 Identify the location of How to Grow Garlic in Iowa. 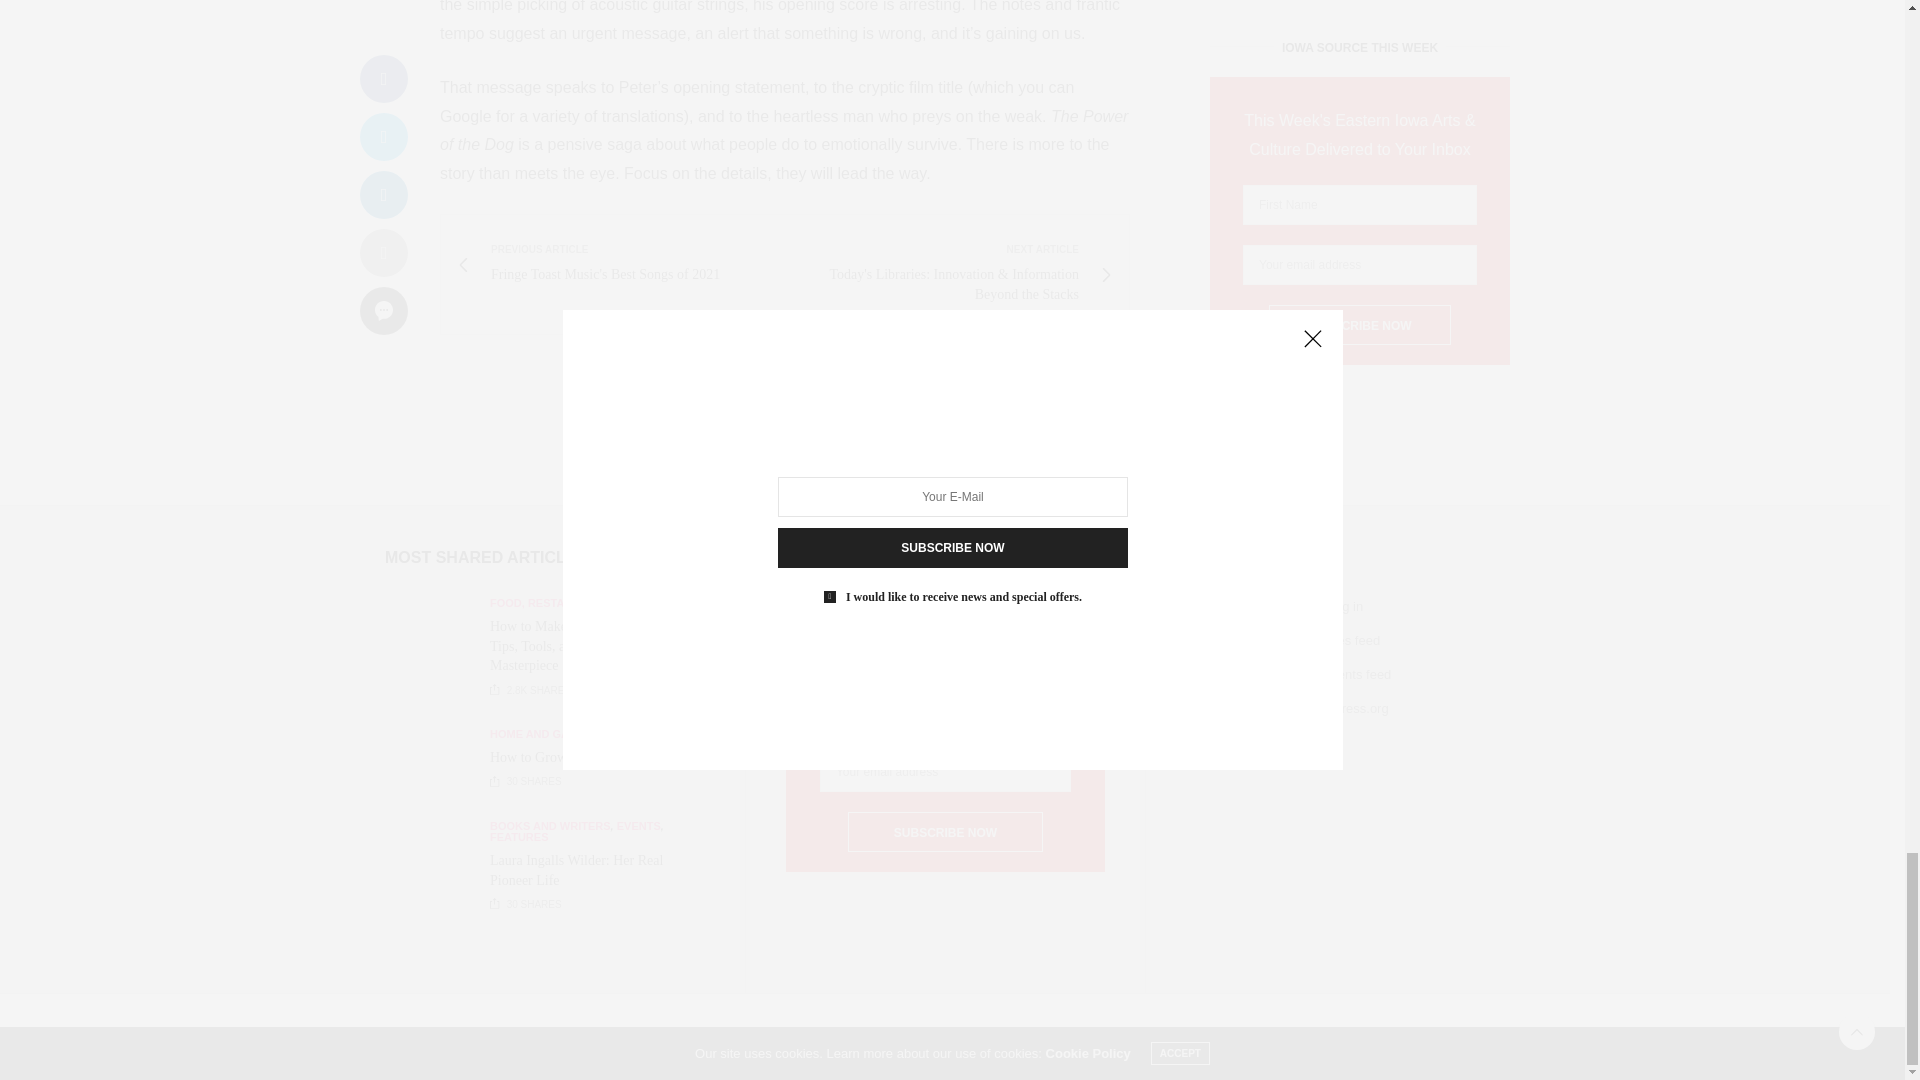
(570, 756).